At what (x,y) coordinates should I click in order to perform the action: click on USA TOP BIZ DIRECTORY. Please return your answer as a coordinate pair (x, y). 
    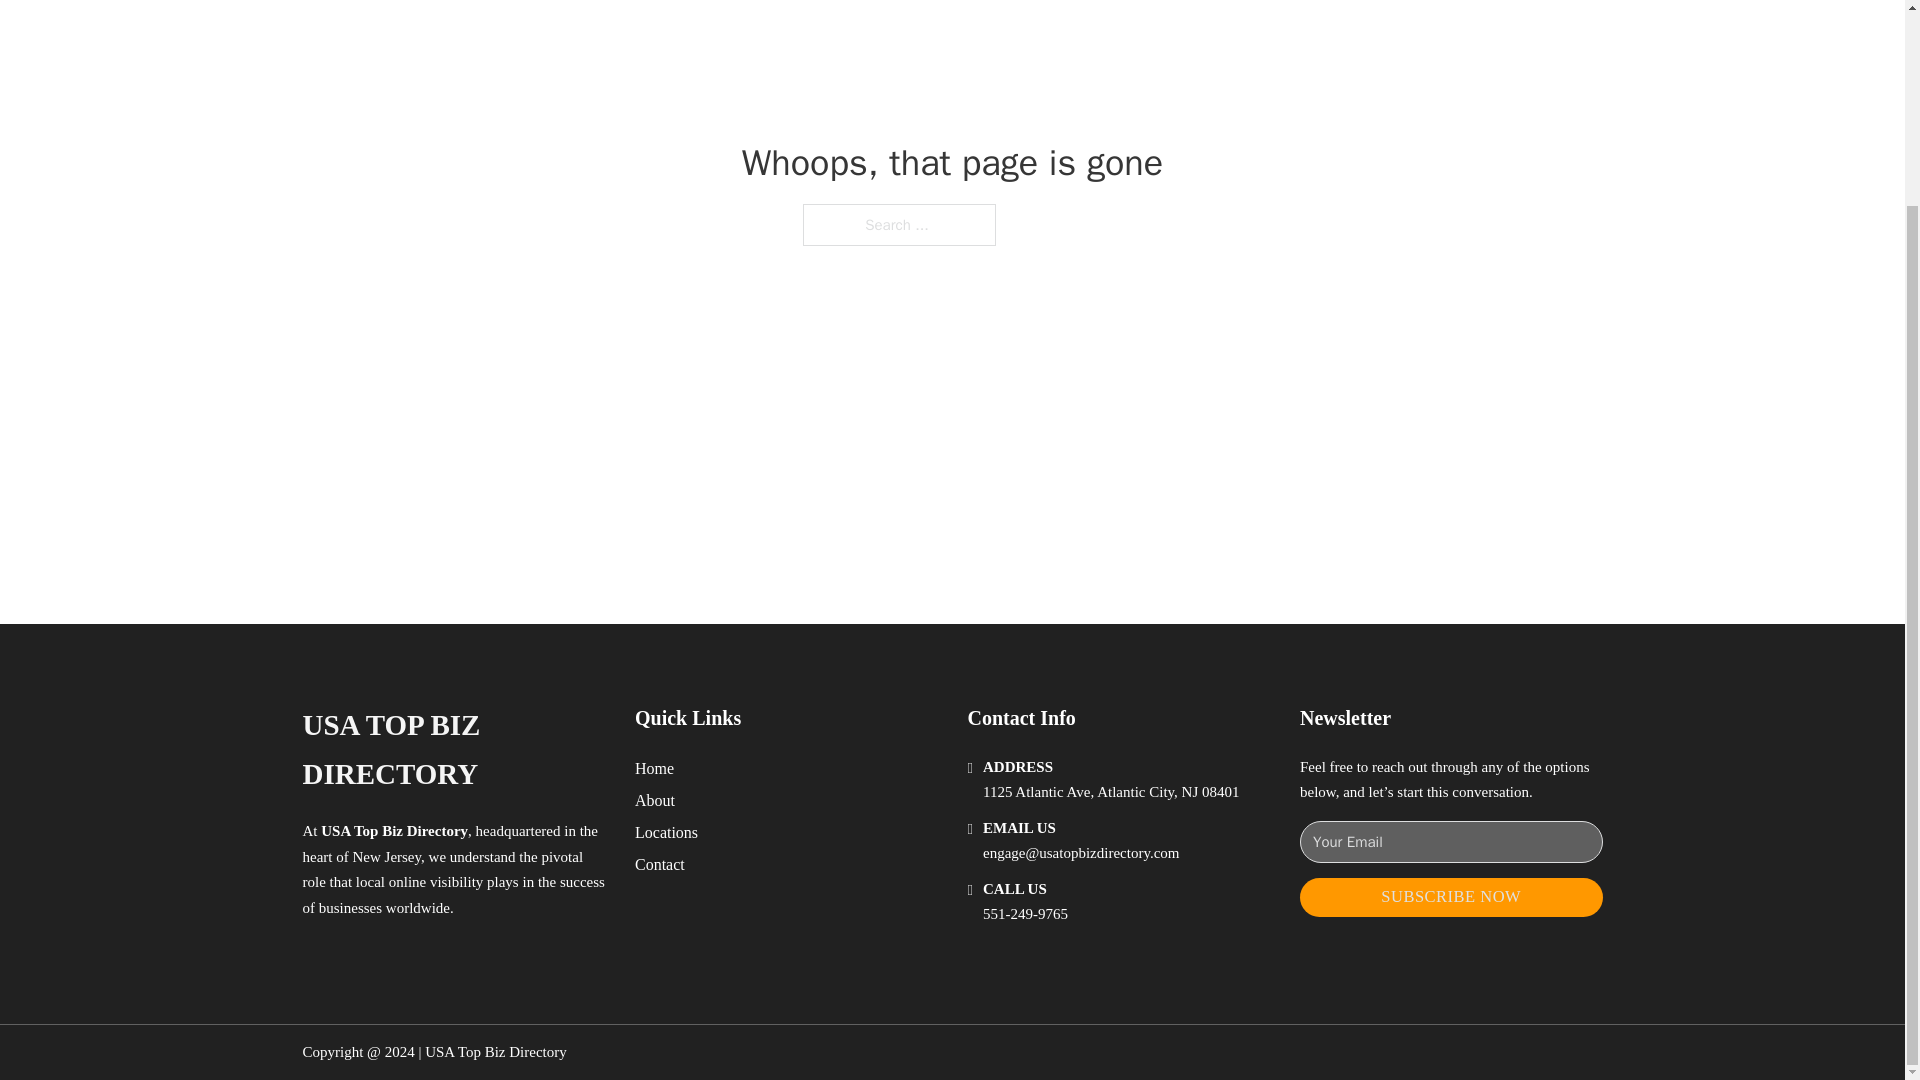
    Looking at the image, I should click on (452, 750).